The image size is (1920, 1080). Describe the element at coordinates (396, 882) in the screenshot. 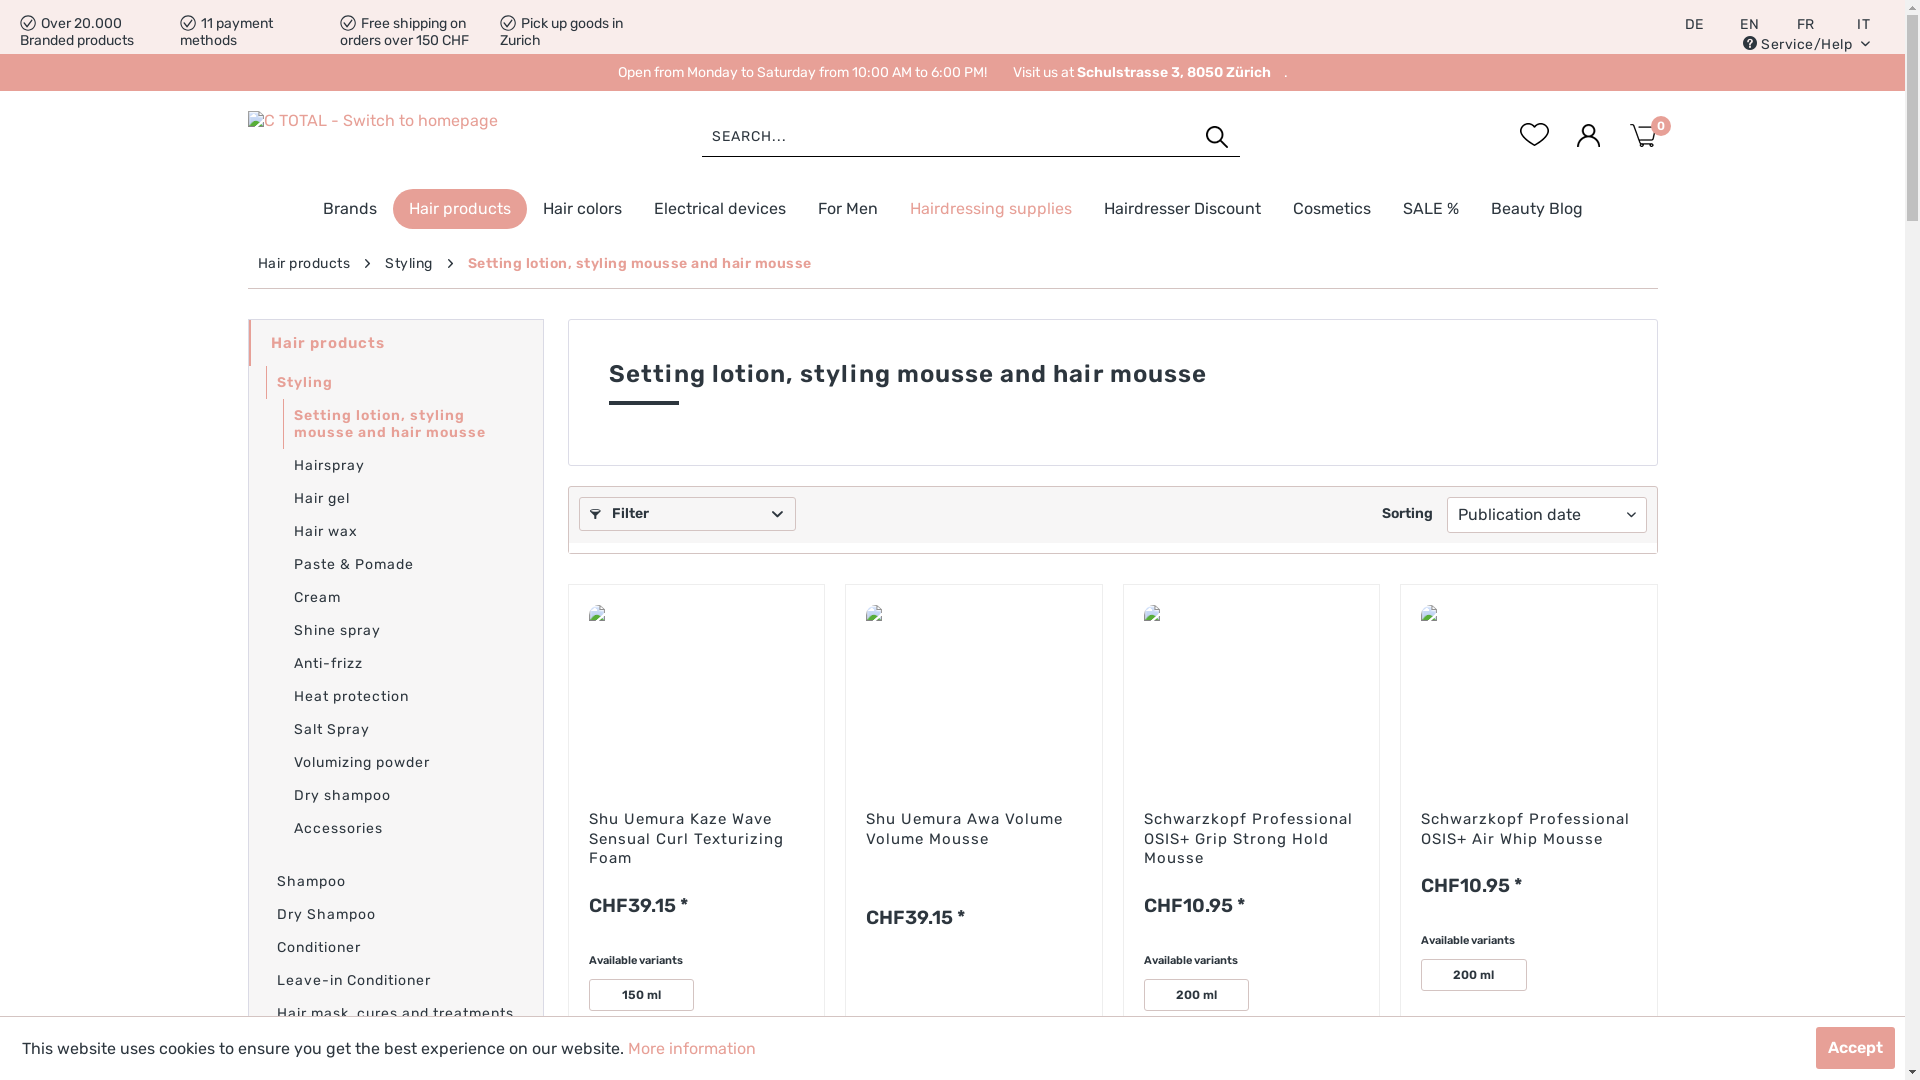

I see `Shampoo` at that location.